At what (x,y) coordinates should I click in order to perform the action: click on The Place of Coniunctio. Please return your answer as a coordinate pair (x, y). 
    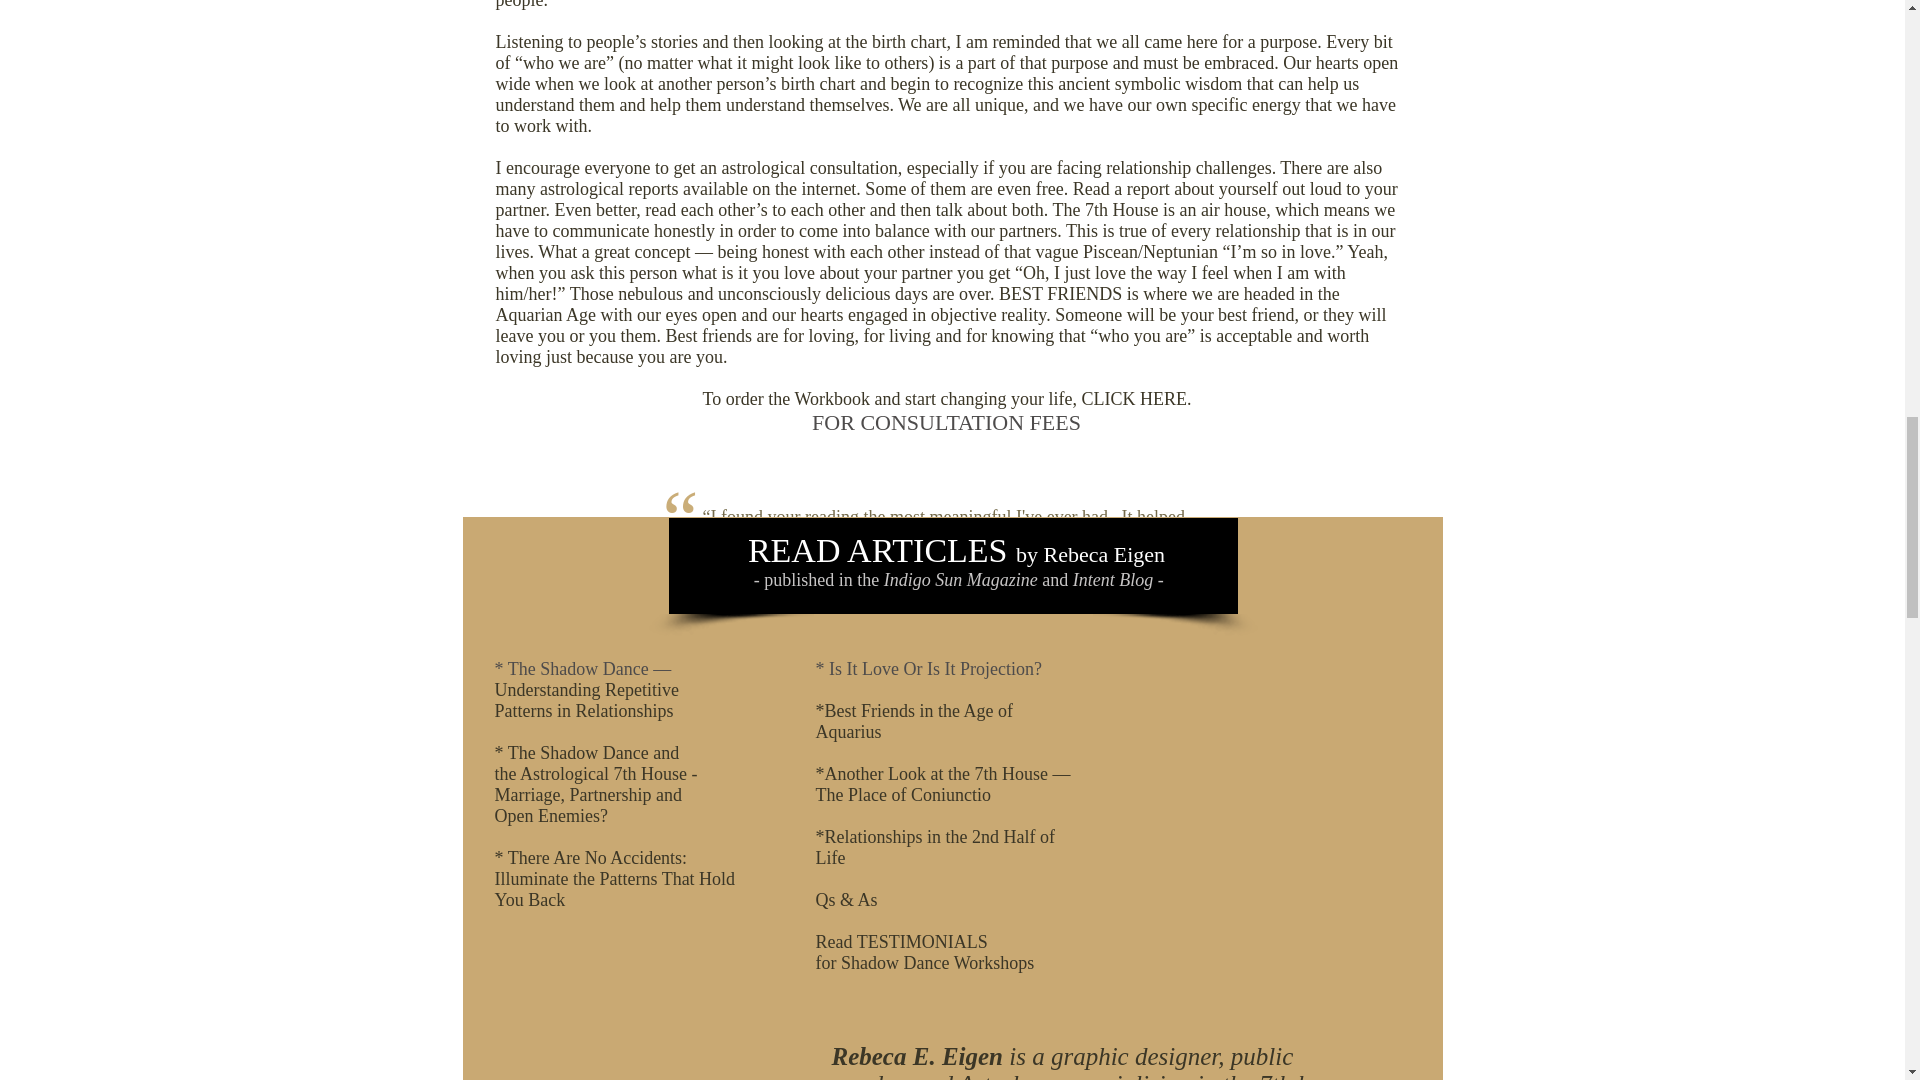
    Looking at the image, I should click on (903, 794).